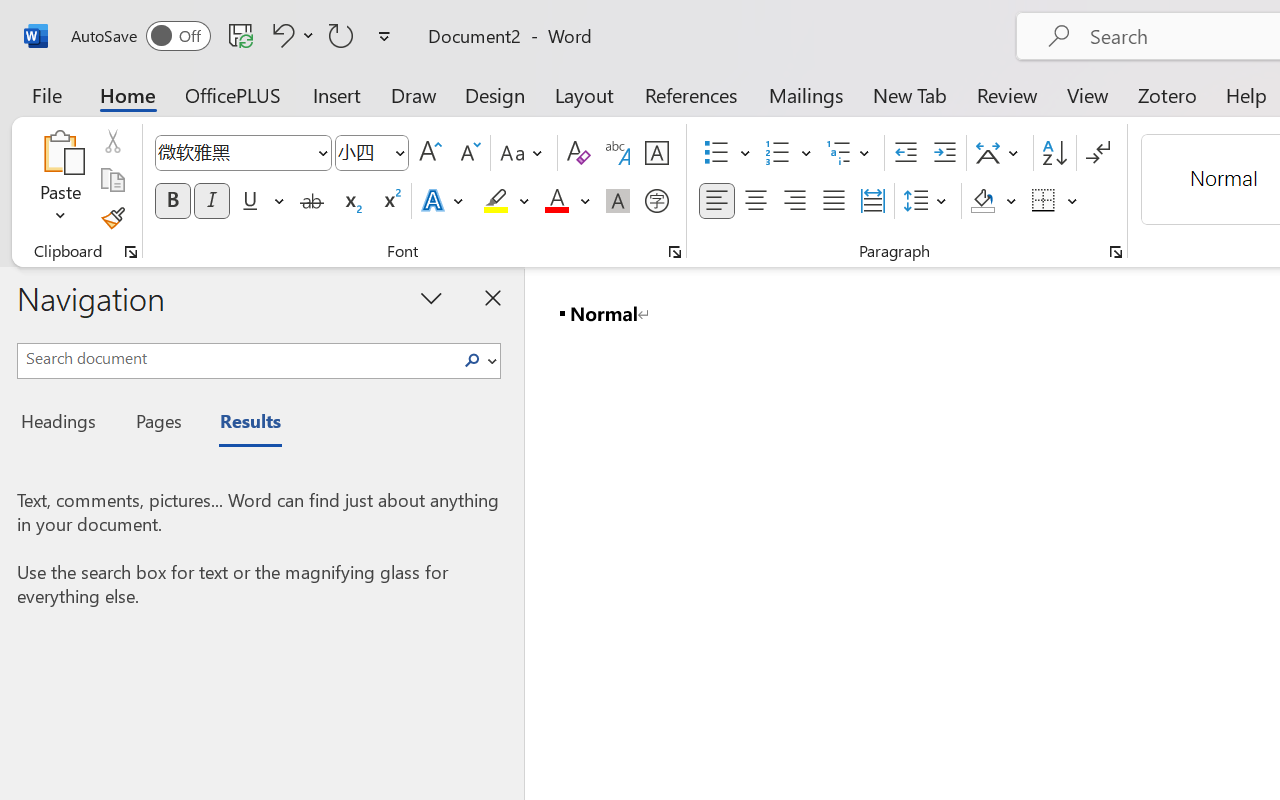 This screenshot has height=800, width=1280. What do you see at coordinates (338, 94) in the screenshot?
I see `Insert` at bounding box center [338, 94].